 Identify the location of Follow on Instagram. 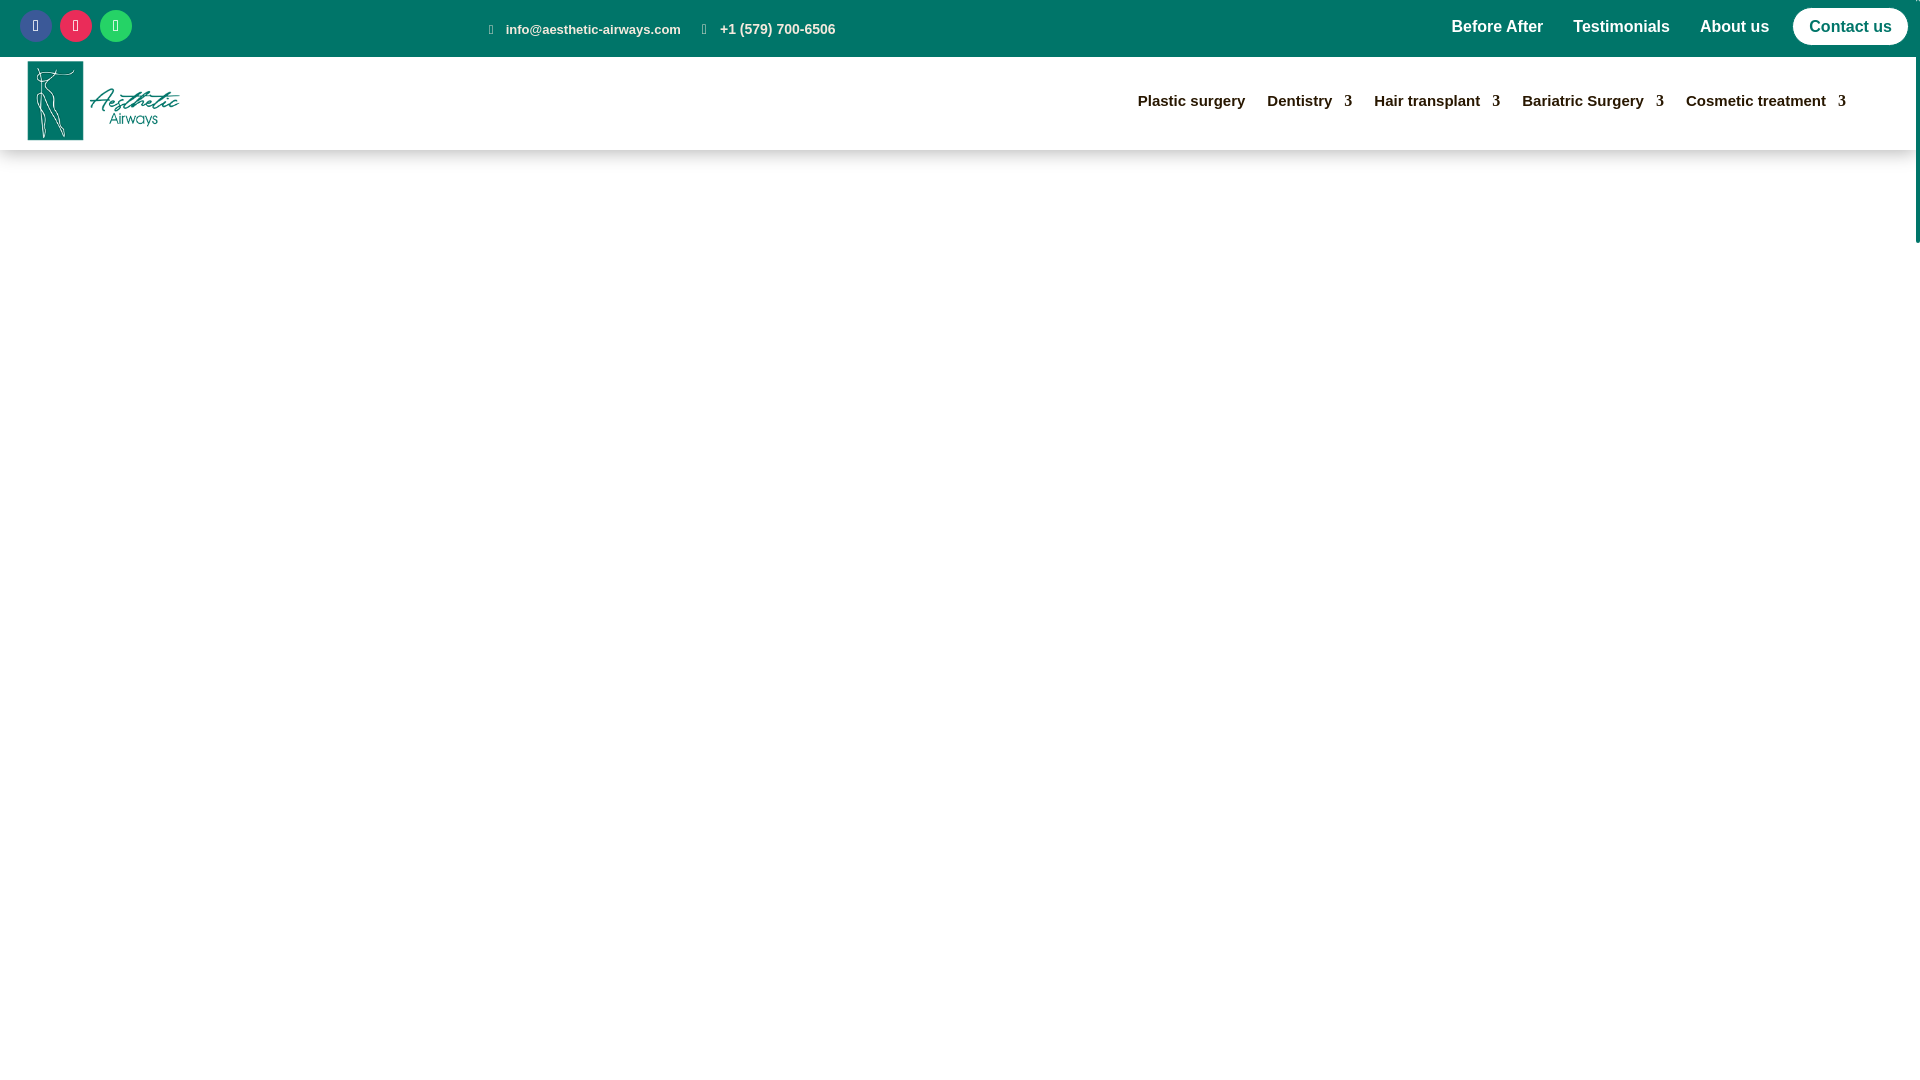
(76, 26).